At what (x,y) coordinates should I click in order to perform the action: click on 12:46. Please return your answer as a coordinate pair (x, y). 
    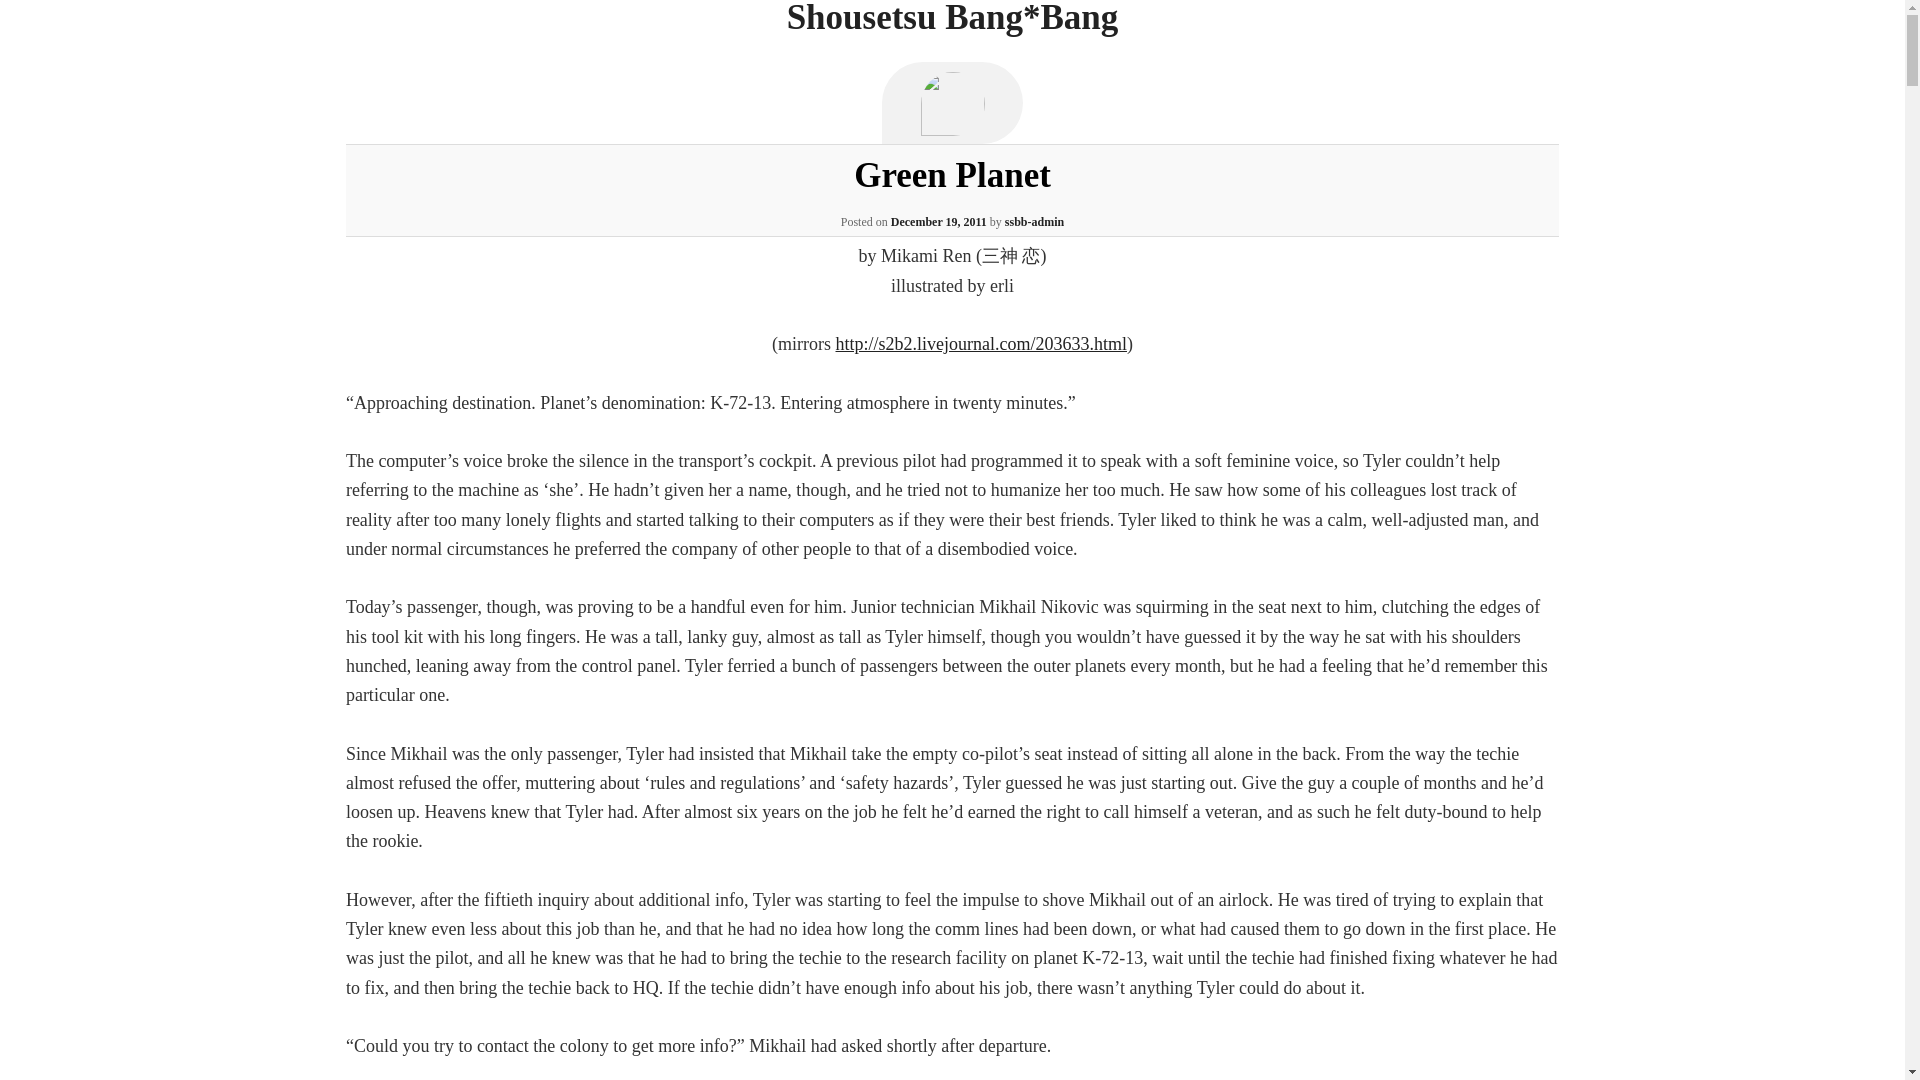
    Looking at the image, I should click on (938, 221).